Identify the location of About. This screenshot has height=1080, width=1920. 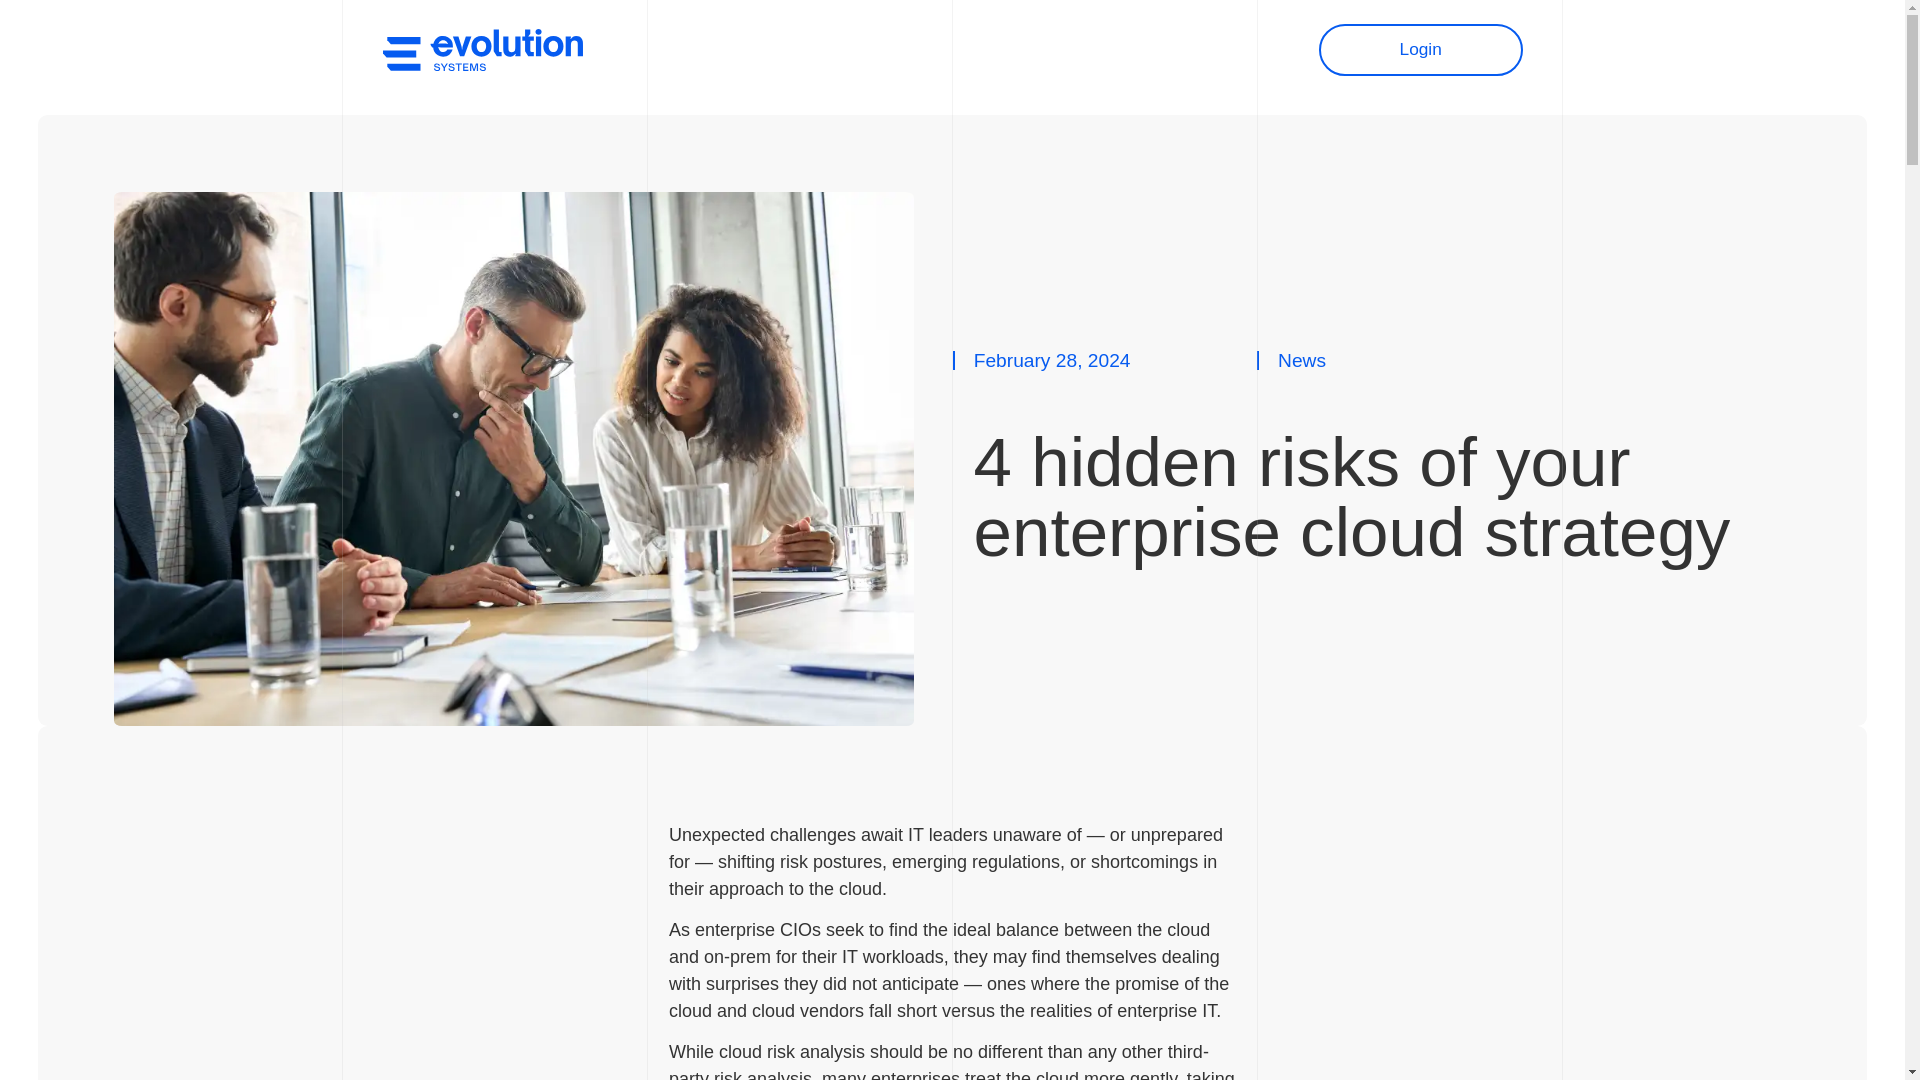
(850, 49).